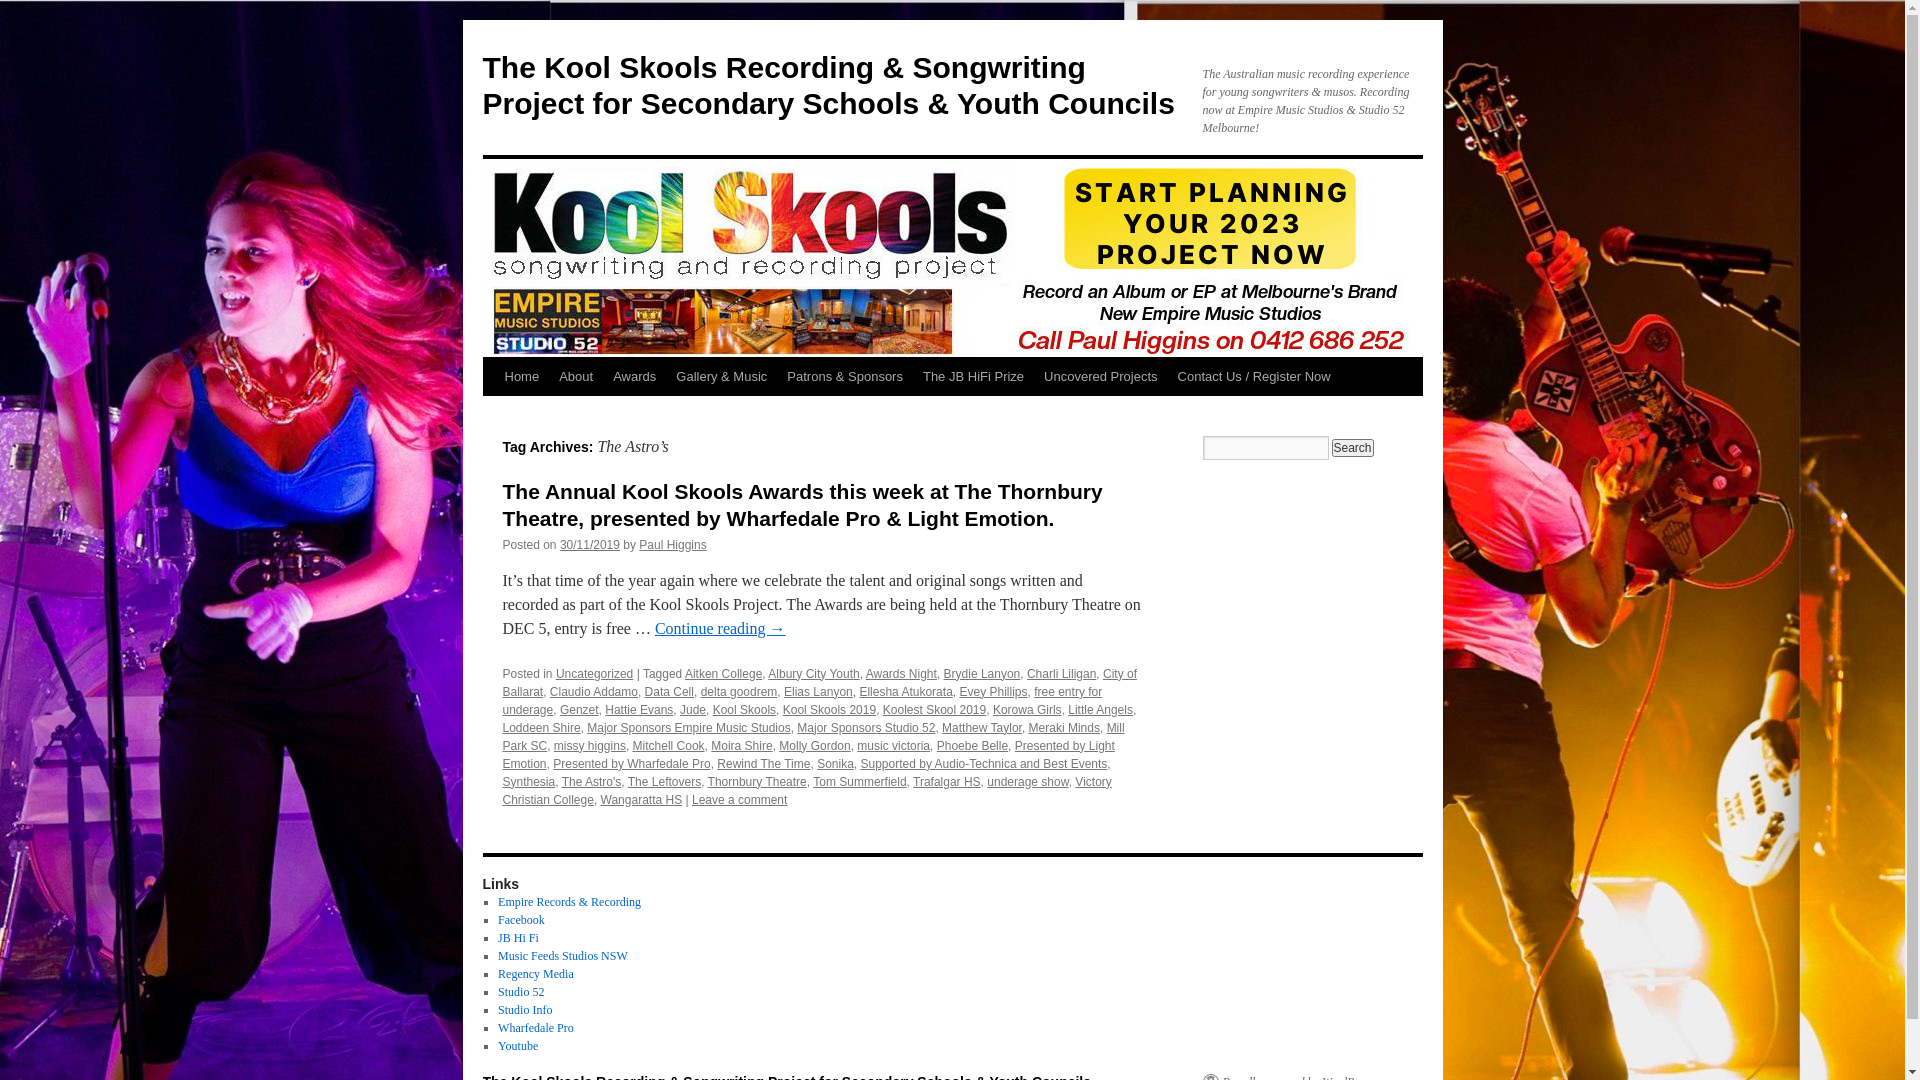 The height and width of the screenshot is (1080, 1920). I want to click on 30/11/2019, so click(590, 545).